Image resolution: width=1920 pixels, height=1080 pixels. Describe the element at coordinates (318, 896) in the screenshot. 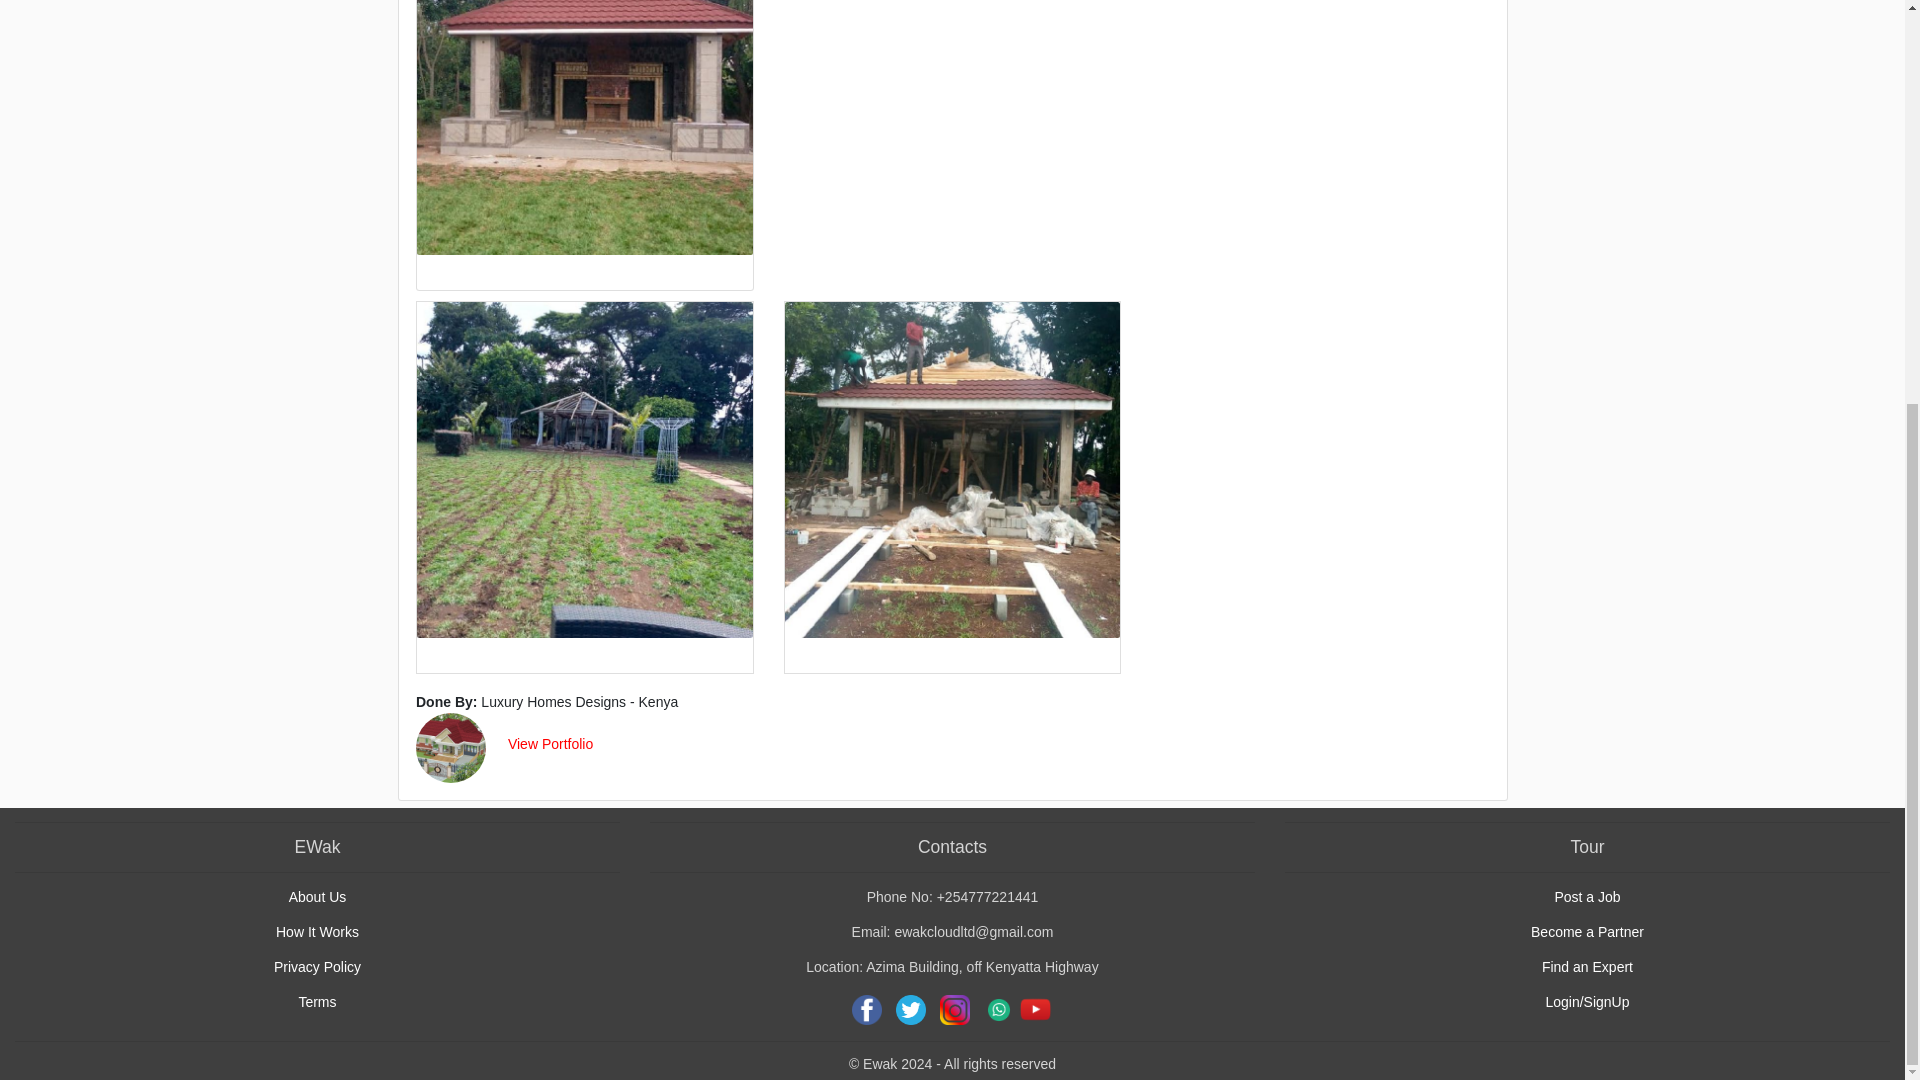

I see `About Us` at that location.